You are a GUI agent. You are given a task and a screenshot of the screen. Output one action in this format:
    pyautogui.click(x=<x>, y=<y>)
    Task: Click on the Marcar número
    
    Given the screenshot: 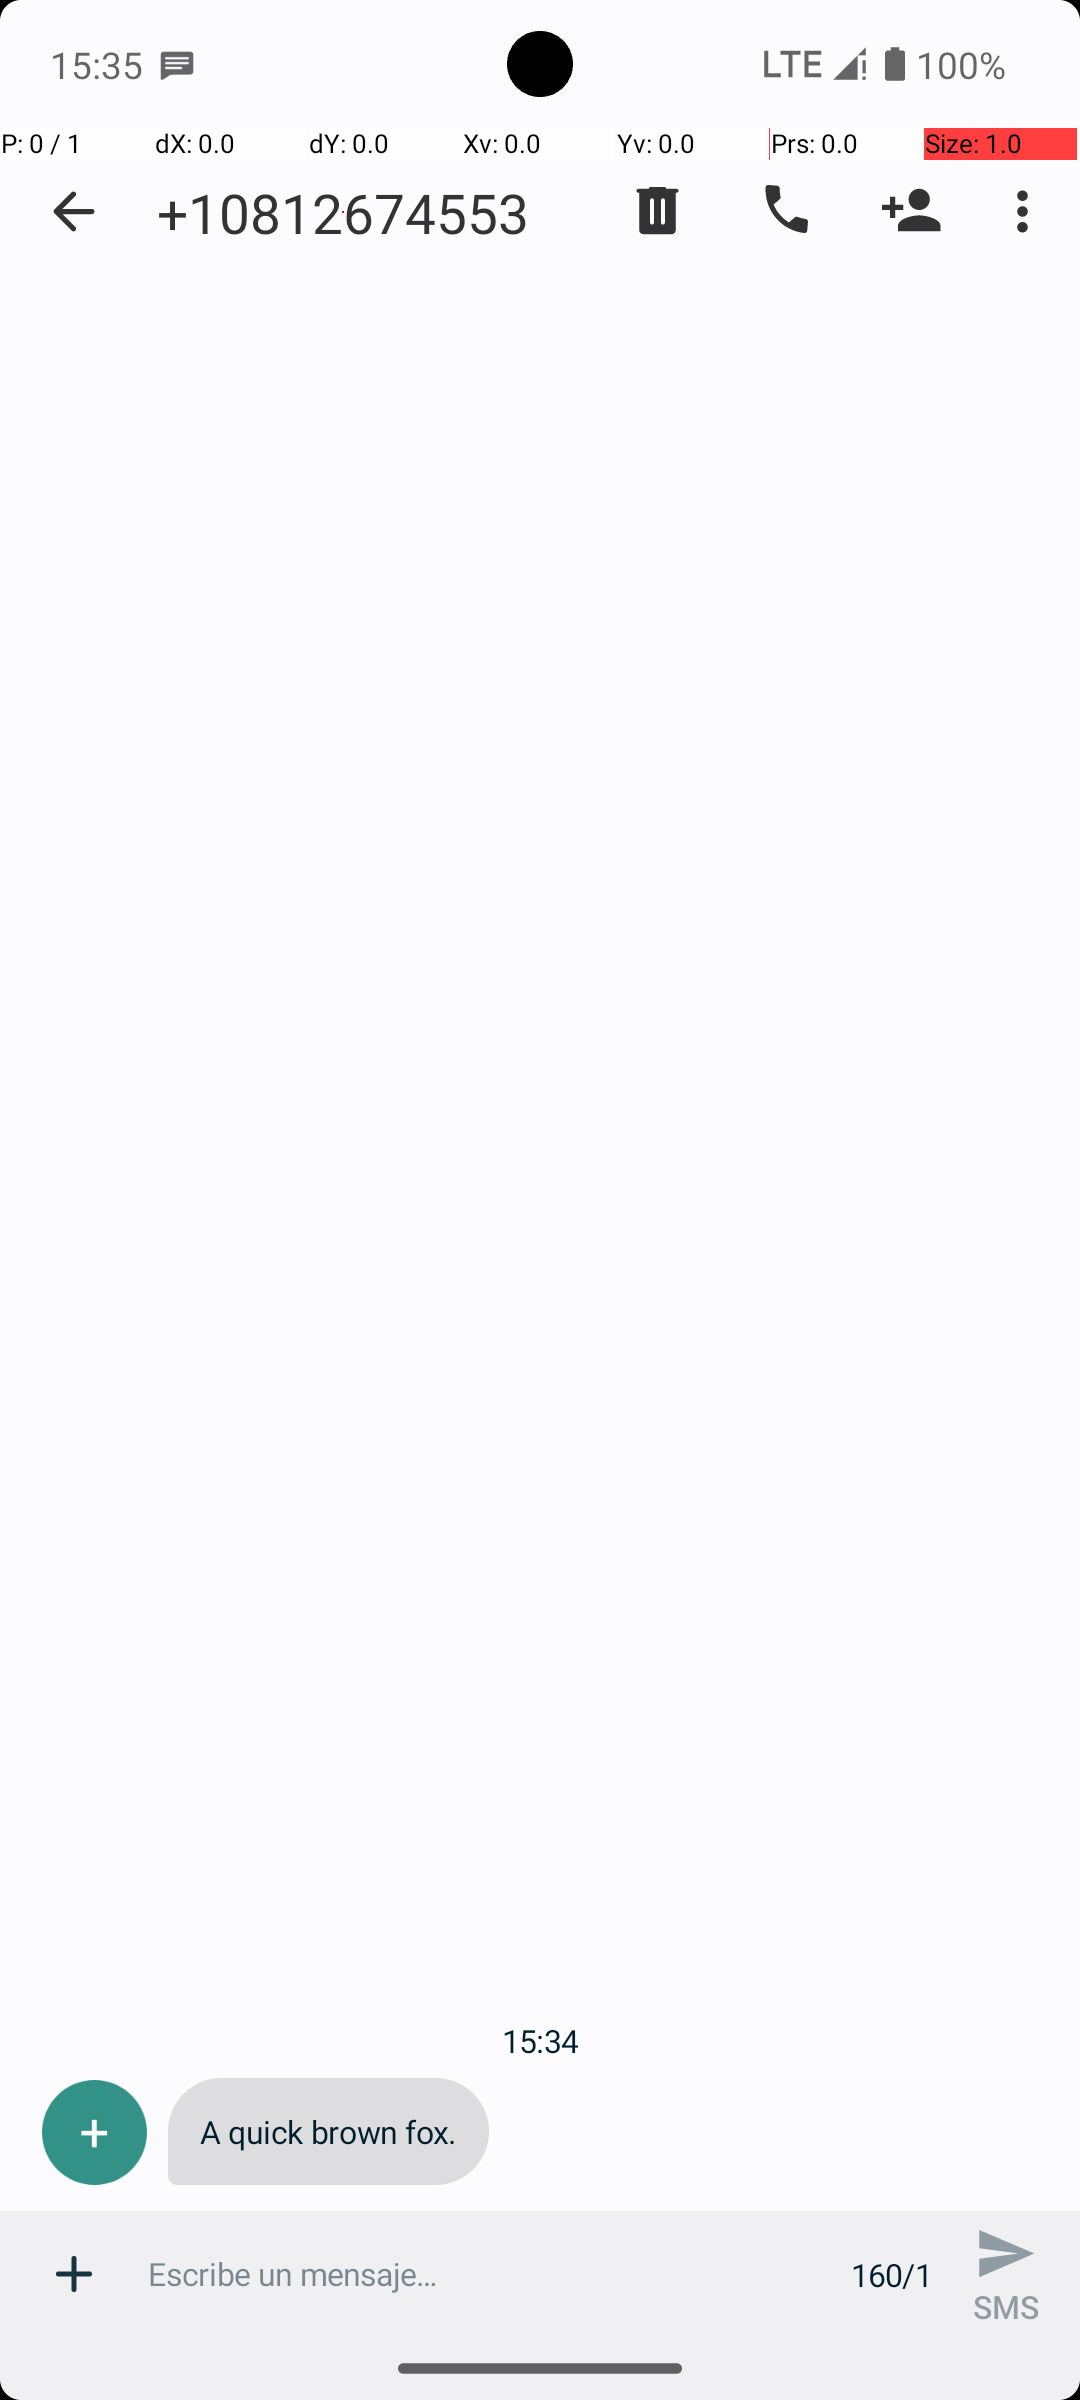 What is the action you would take?
    pyautogui.click(x=784, y=211)
    